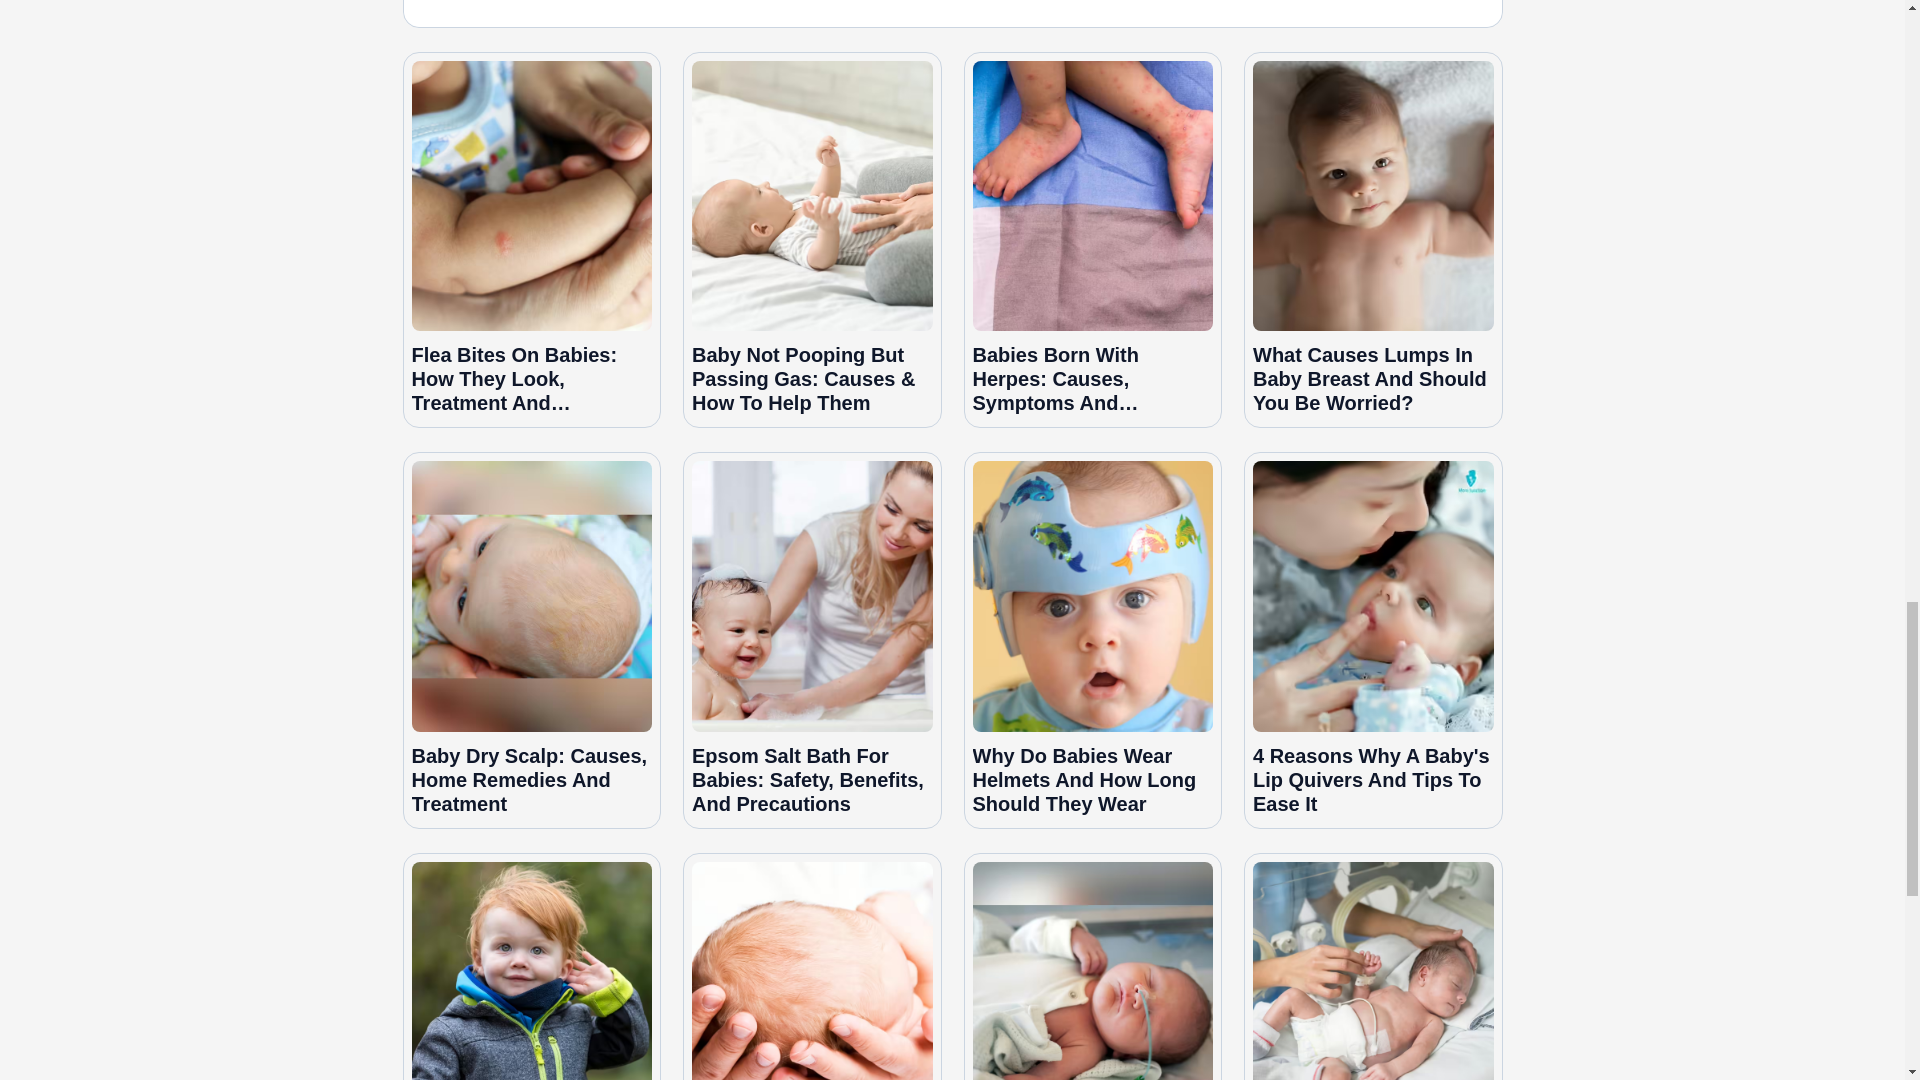 This screenshot has width=1920, height=1080. Describe the element at coordinates (1373, 196) in the screenshot. I see `What Causes Lumps In Baby Breast And Should You Be Worried?` at that location.